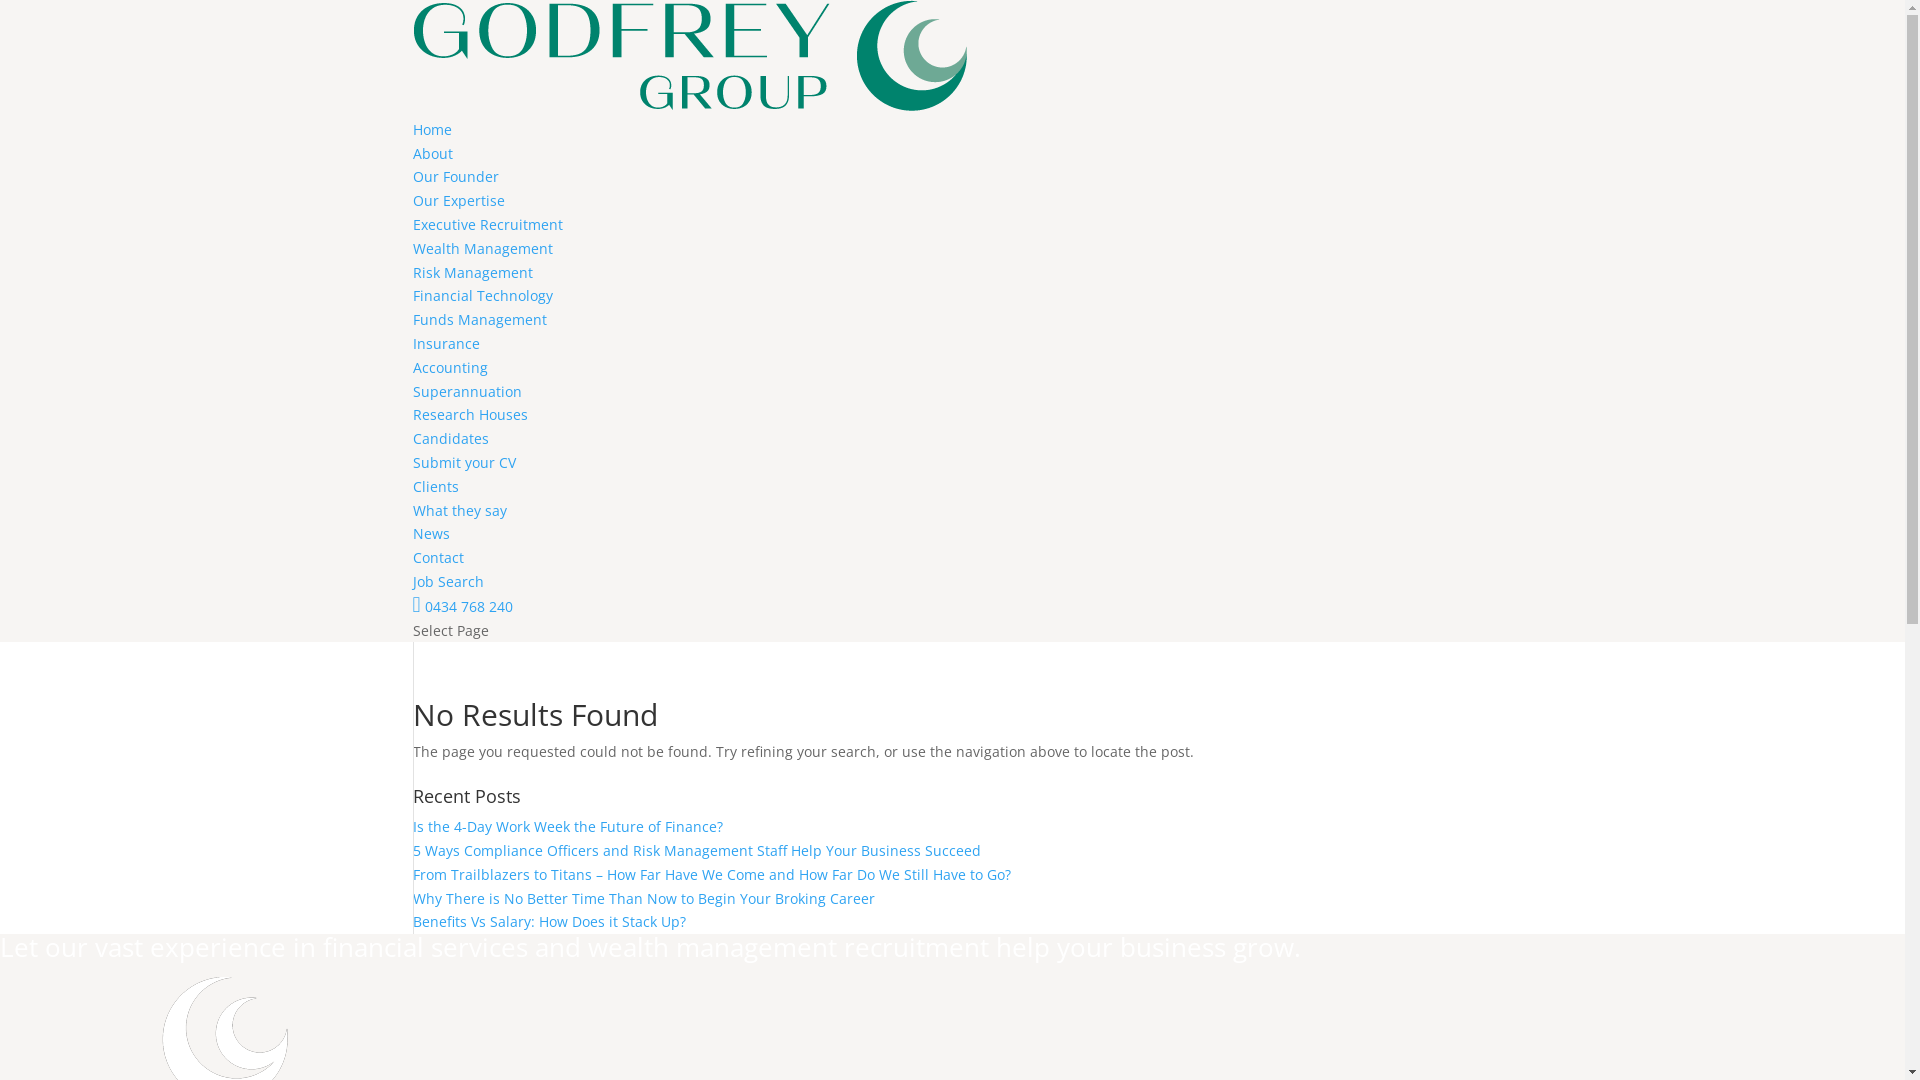 The height and width of the screenshot is (1080, 1920). Describe the element at coordinates (459, 510) in the screenshot. I see `What they say` at that location.